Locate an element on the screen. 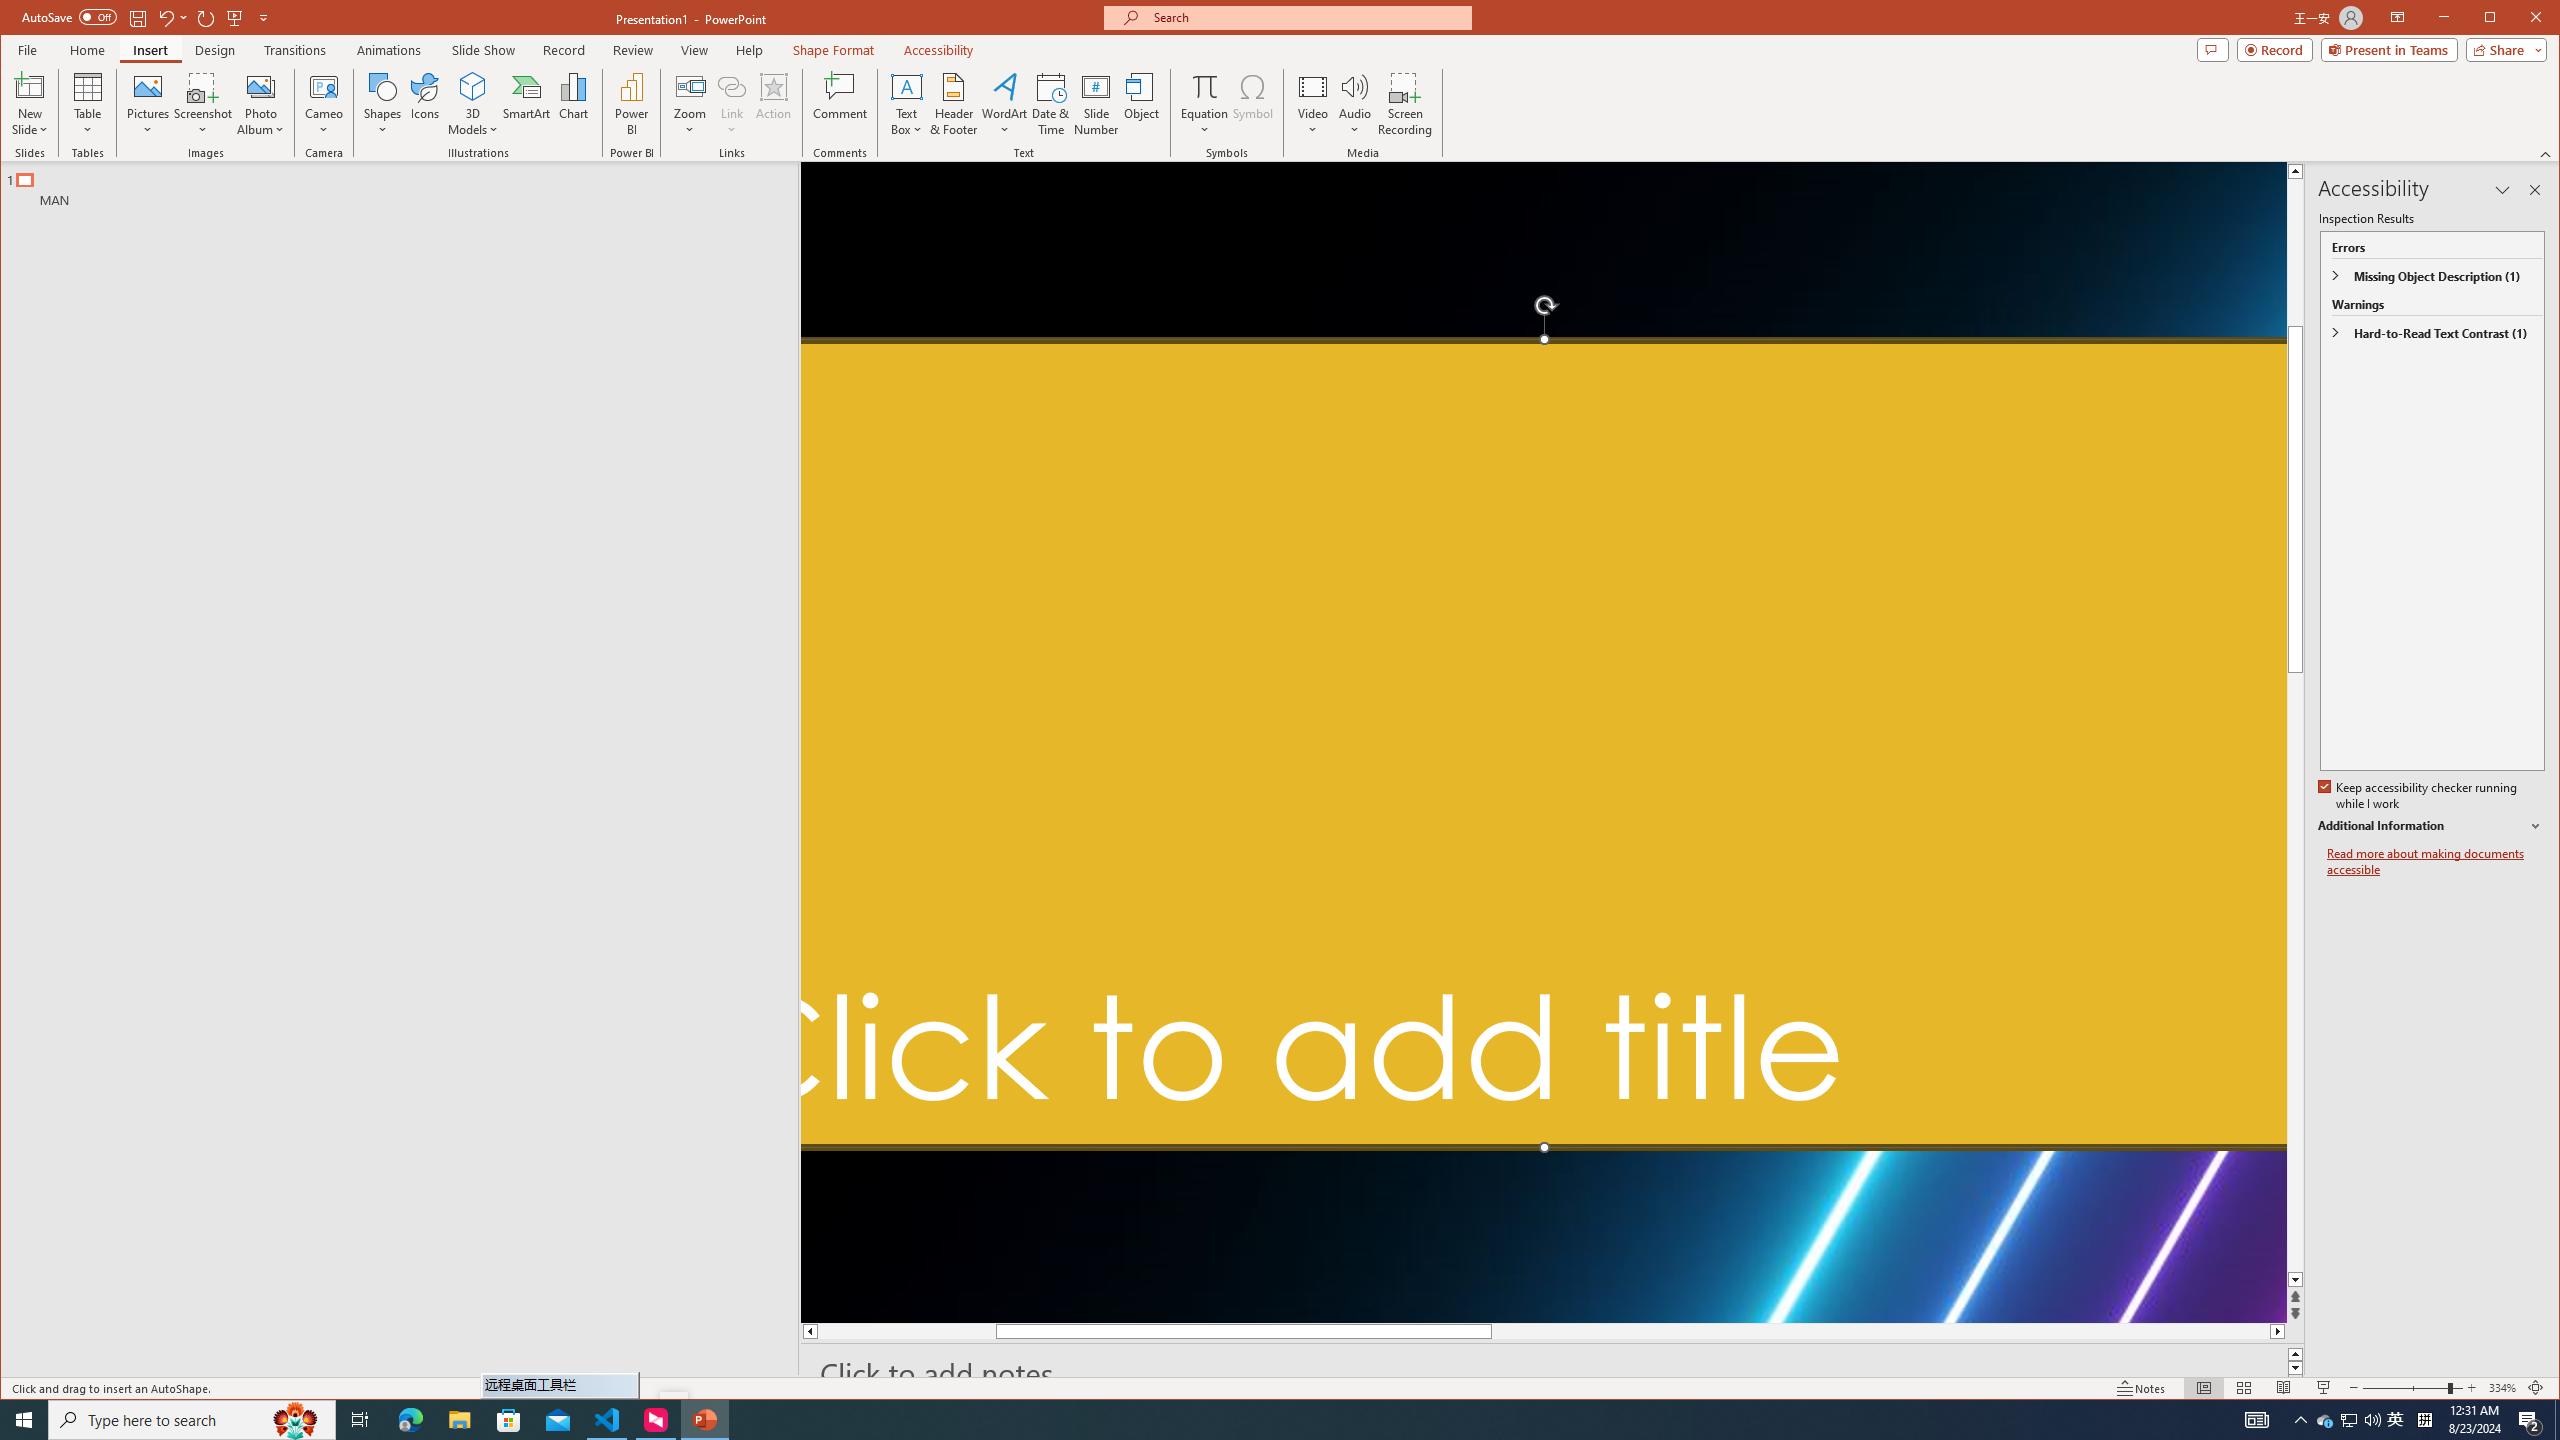 This screenshot has width=2560, height=1440. Power BI is located at coordinates (632, 104).